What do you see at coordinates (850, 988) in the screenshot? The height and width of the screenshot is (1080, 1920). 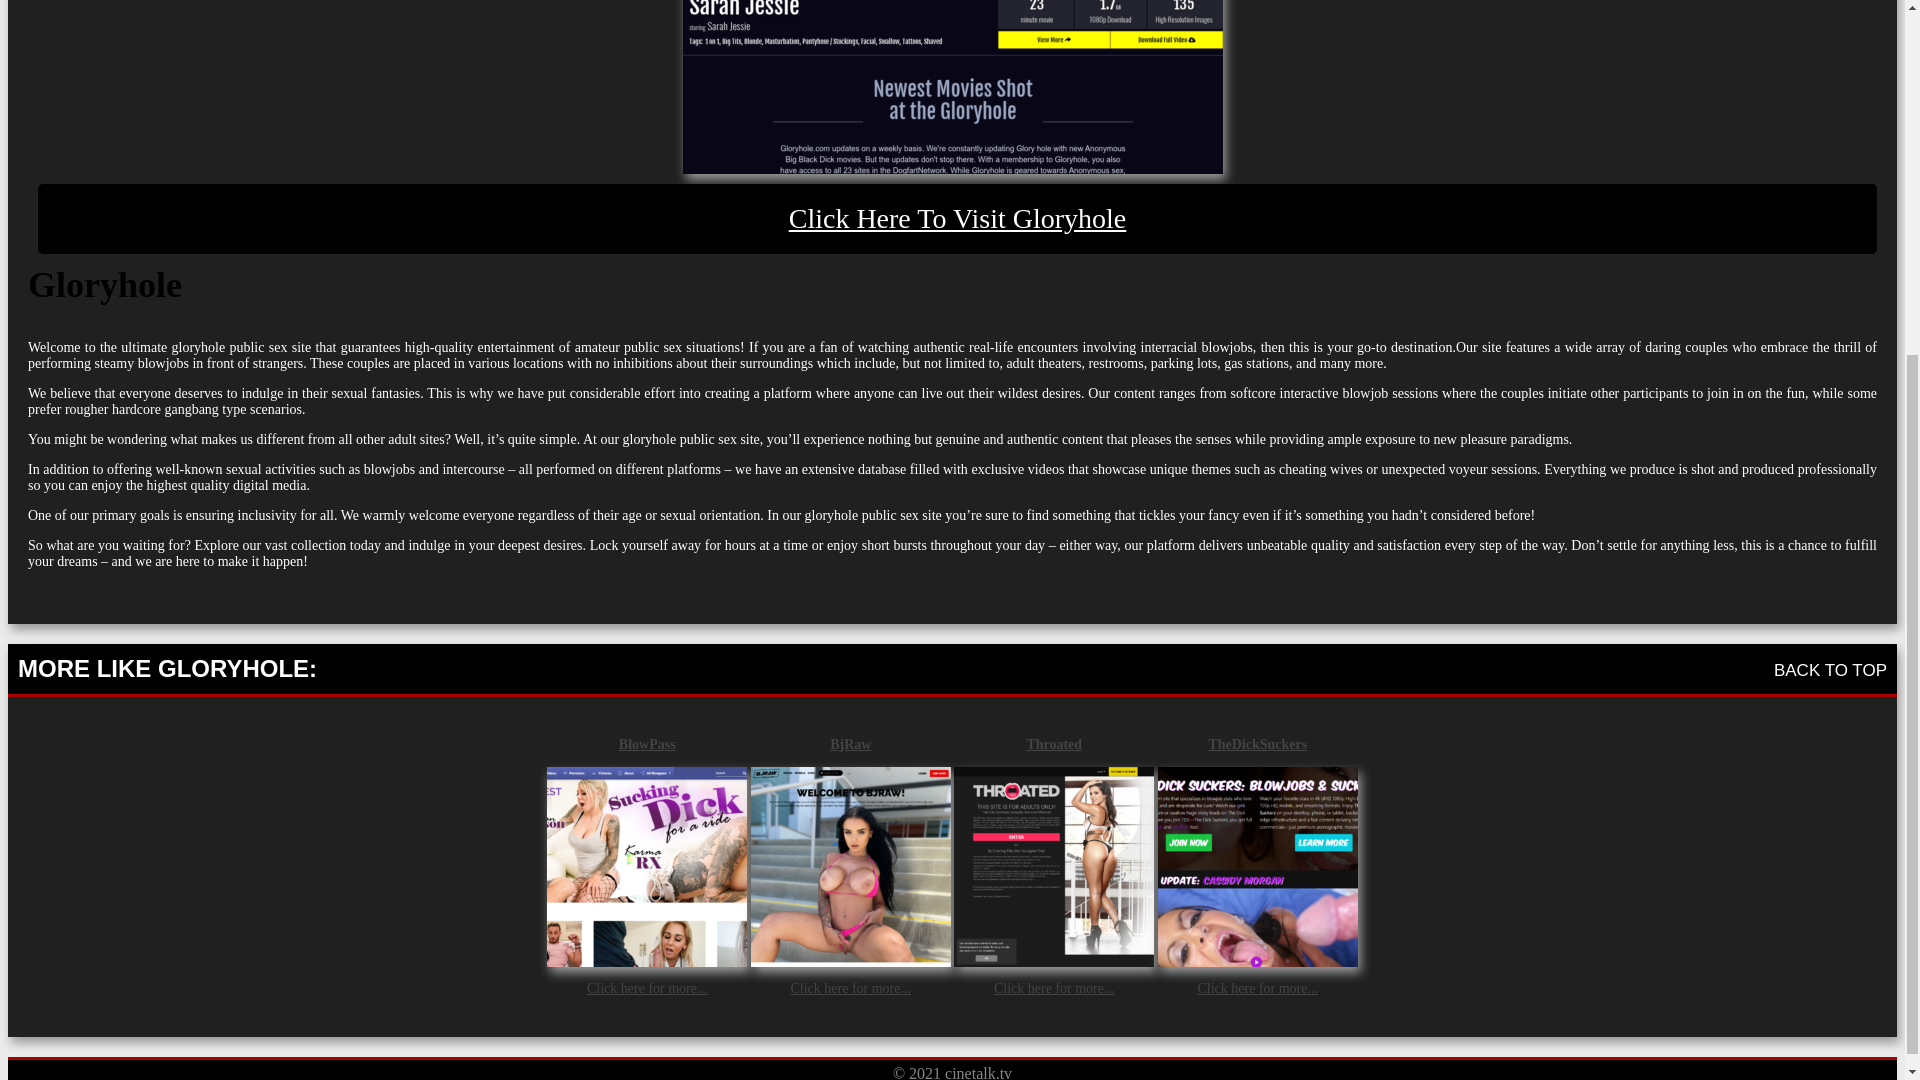 I see `Click here for more...` at bounding box center [850, 988].